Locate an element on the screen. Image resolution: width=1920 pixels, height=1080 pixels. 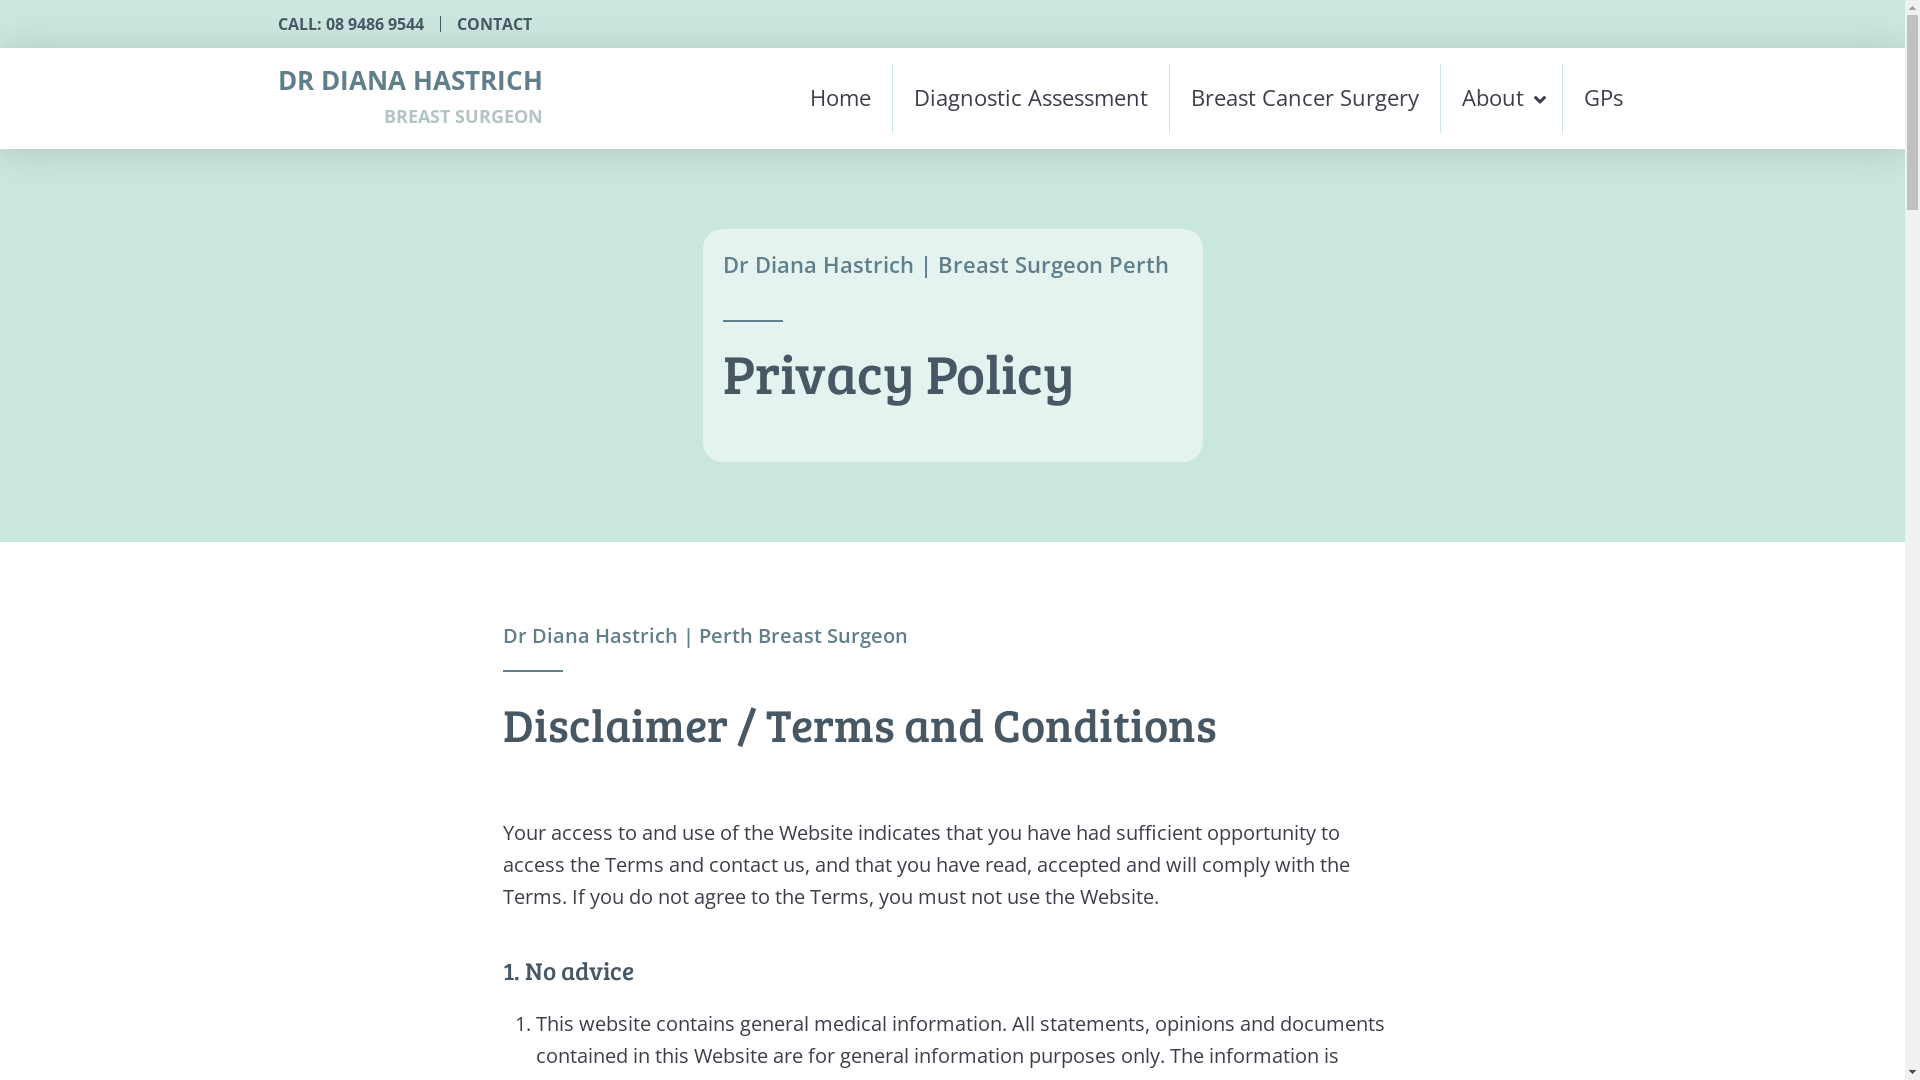
CONTACT is located at coordinates (486, 24).